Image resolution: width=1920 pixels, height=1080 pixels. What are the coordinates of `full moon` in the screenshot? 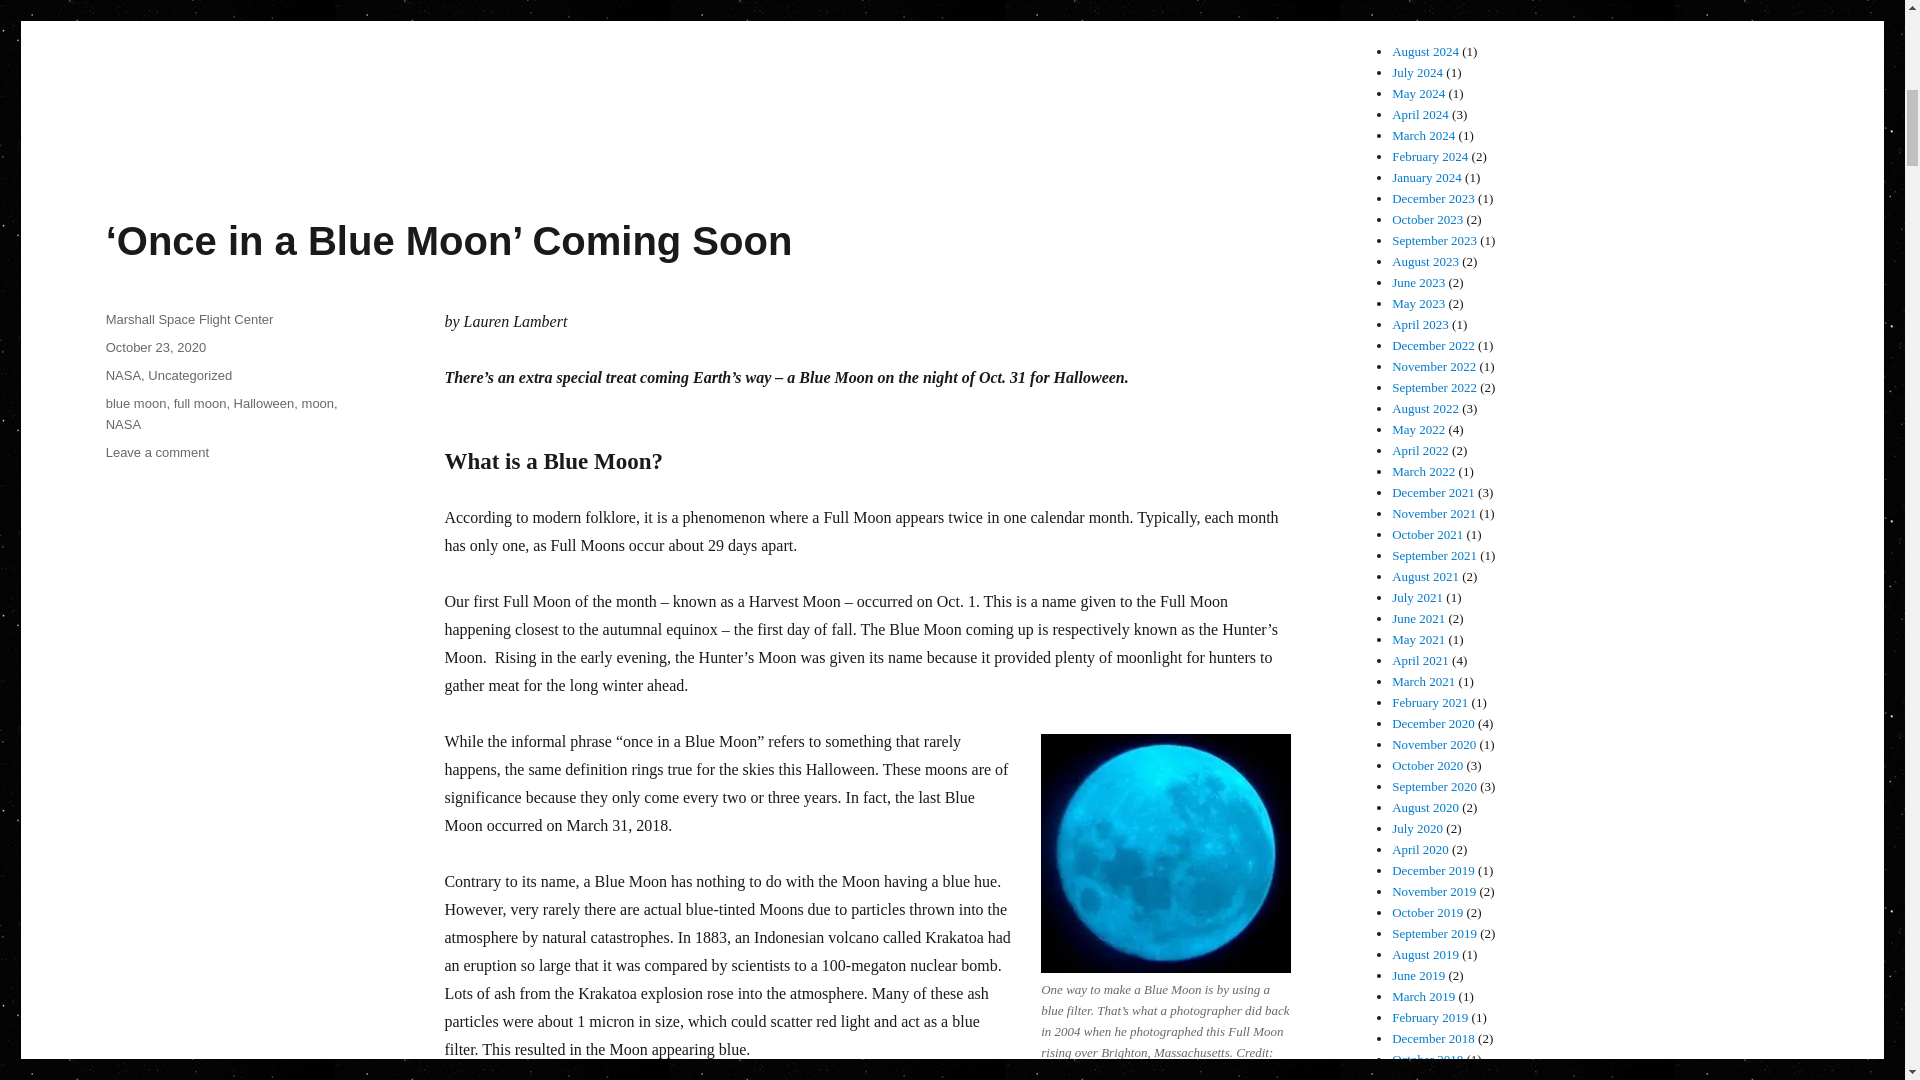 It's located at (200, 404).